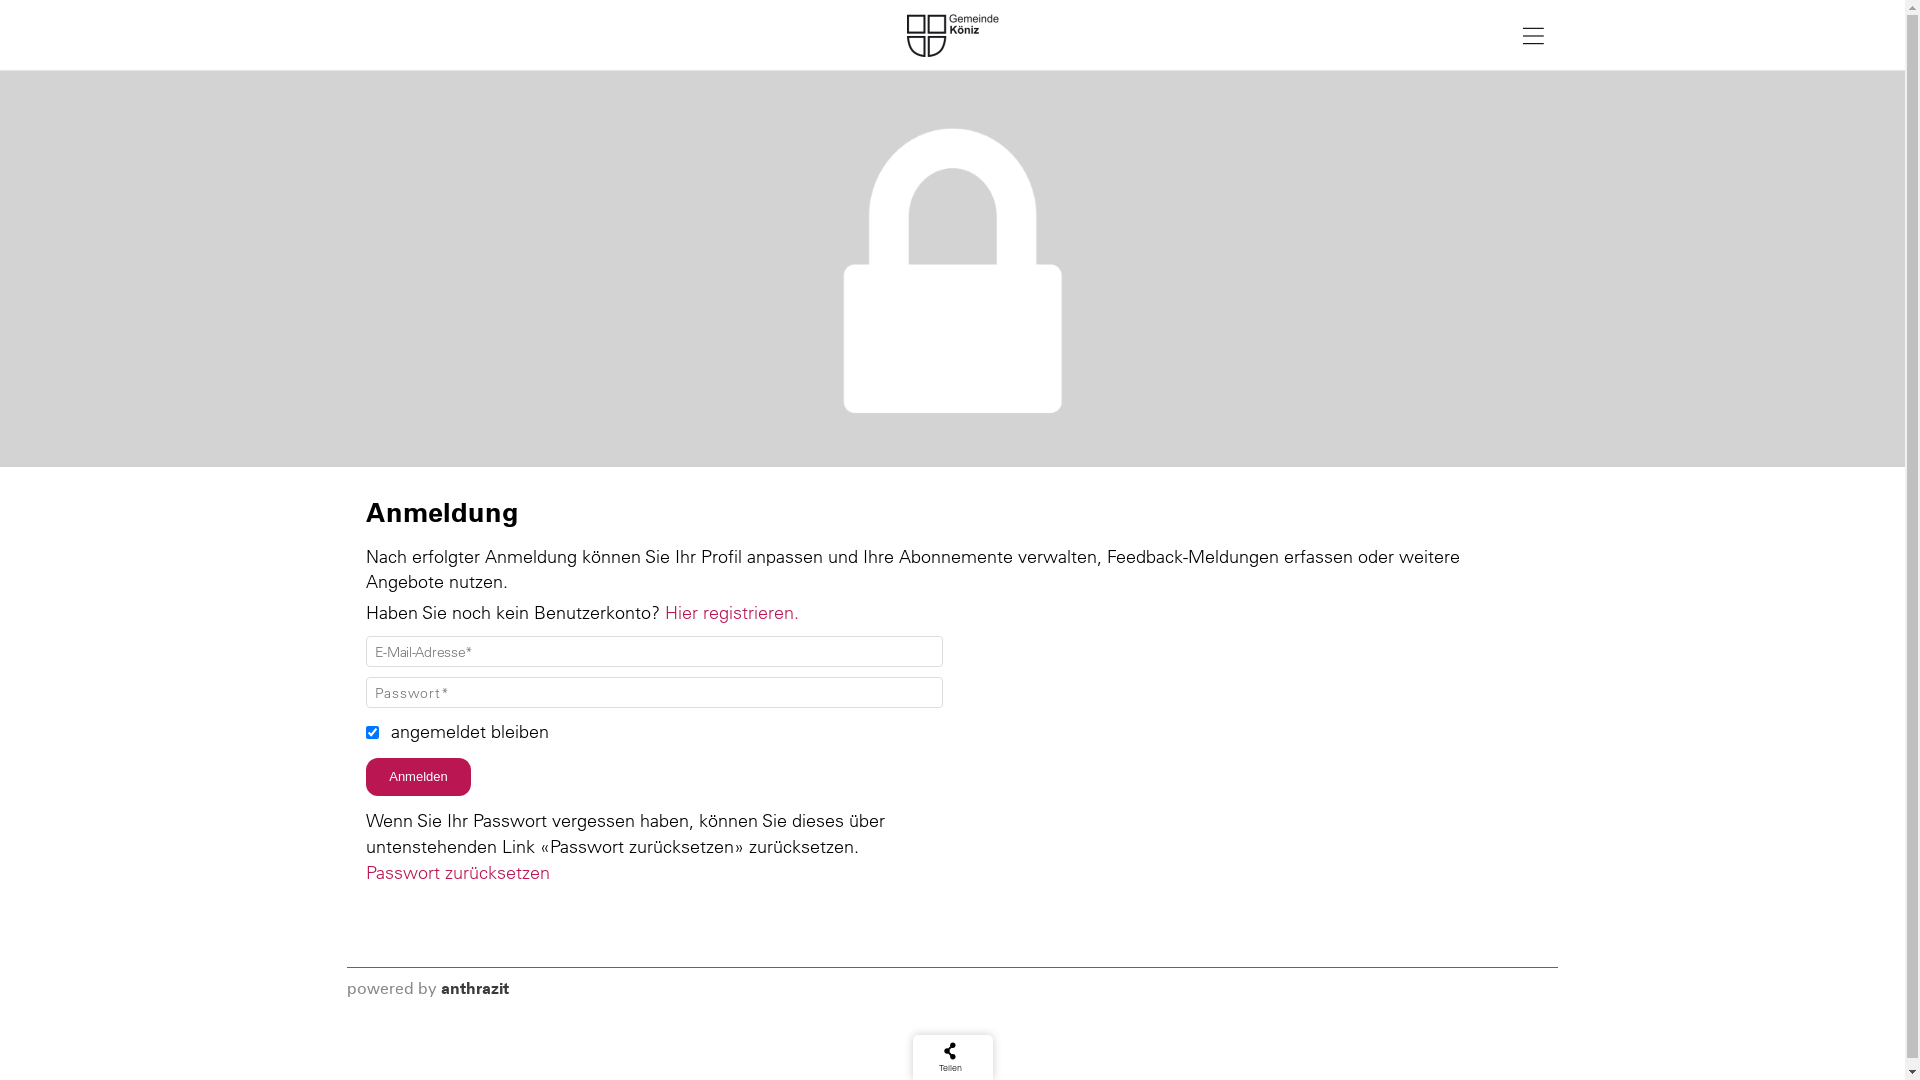 The image size is (1920, 1080). What do you see at coordinates (418, 777) in the screenshot?
I see `Anmelden` at bounding box center [418, 777].